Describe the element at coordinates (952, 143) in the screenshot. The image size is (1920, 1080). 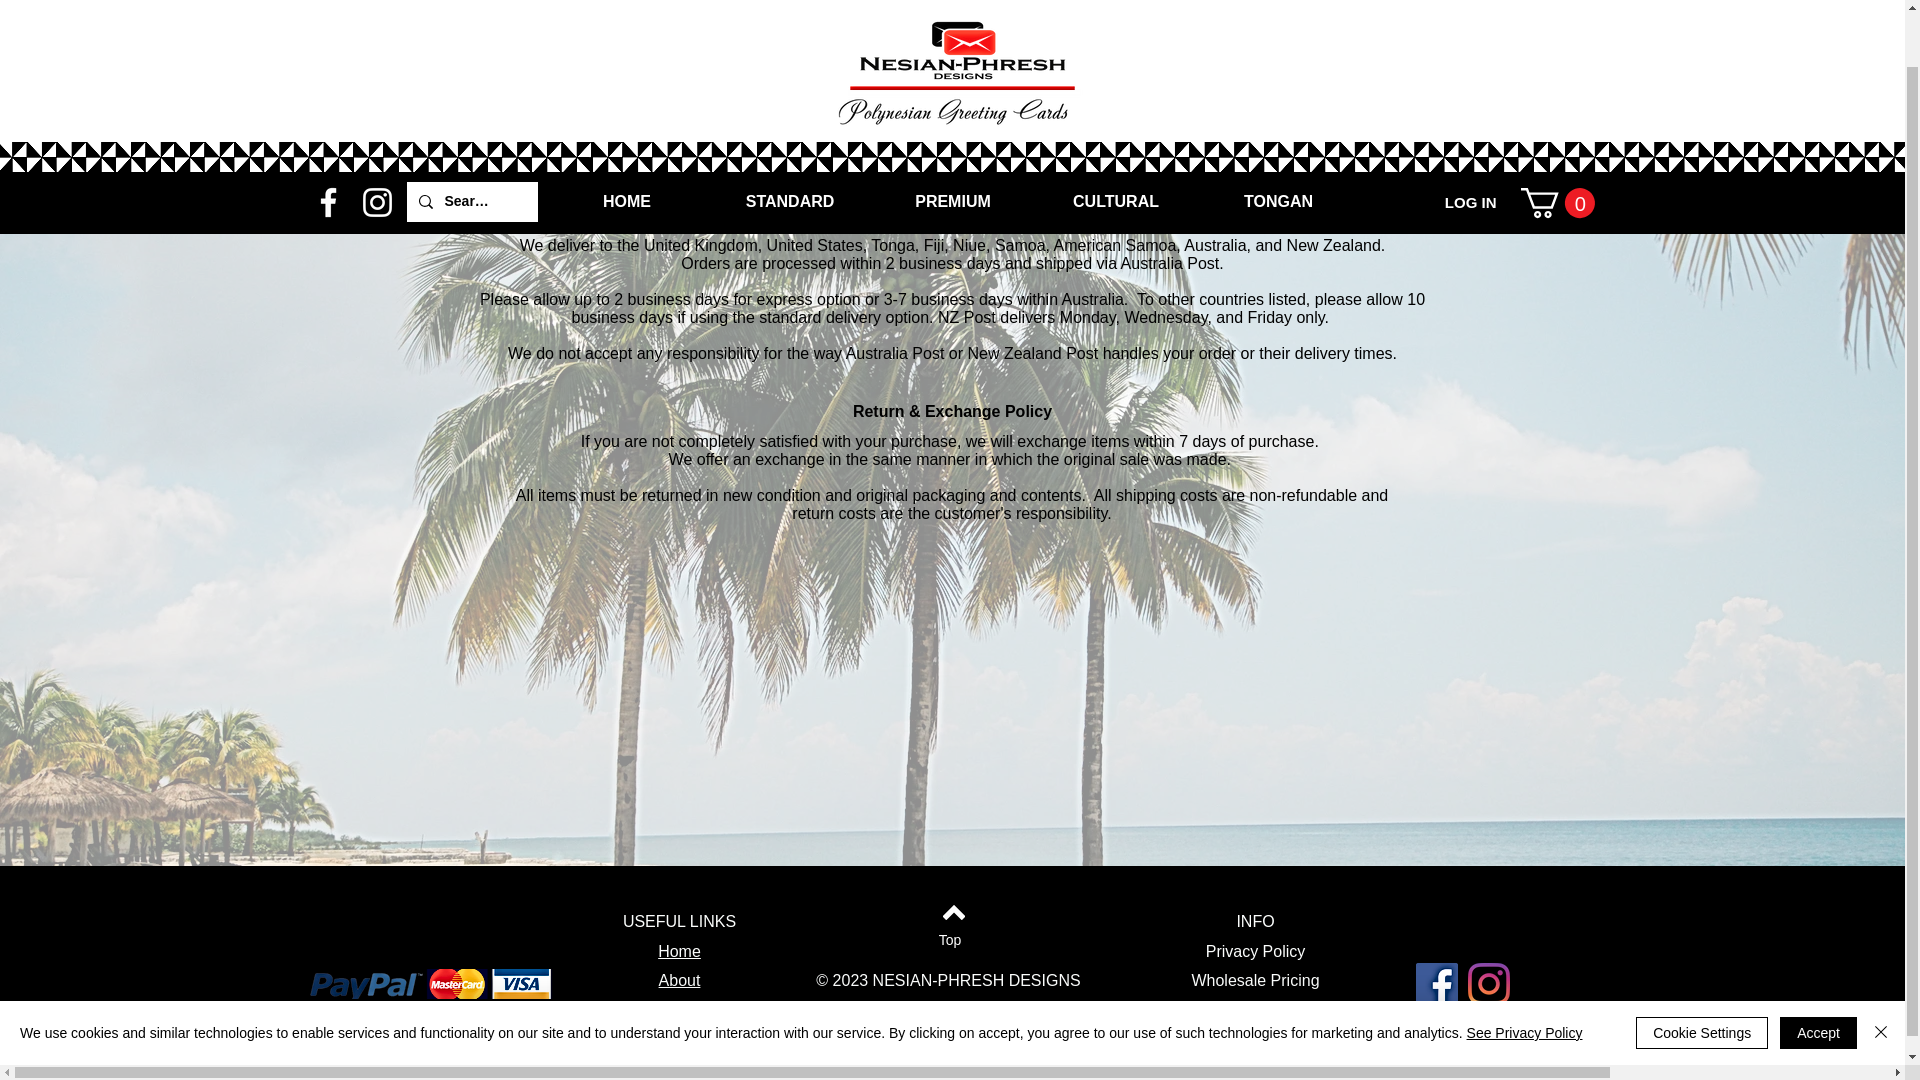
I see `PREMIUM` at that location.